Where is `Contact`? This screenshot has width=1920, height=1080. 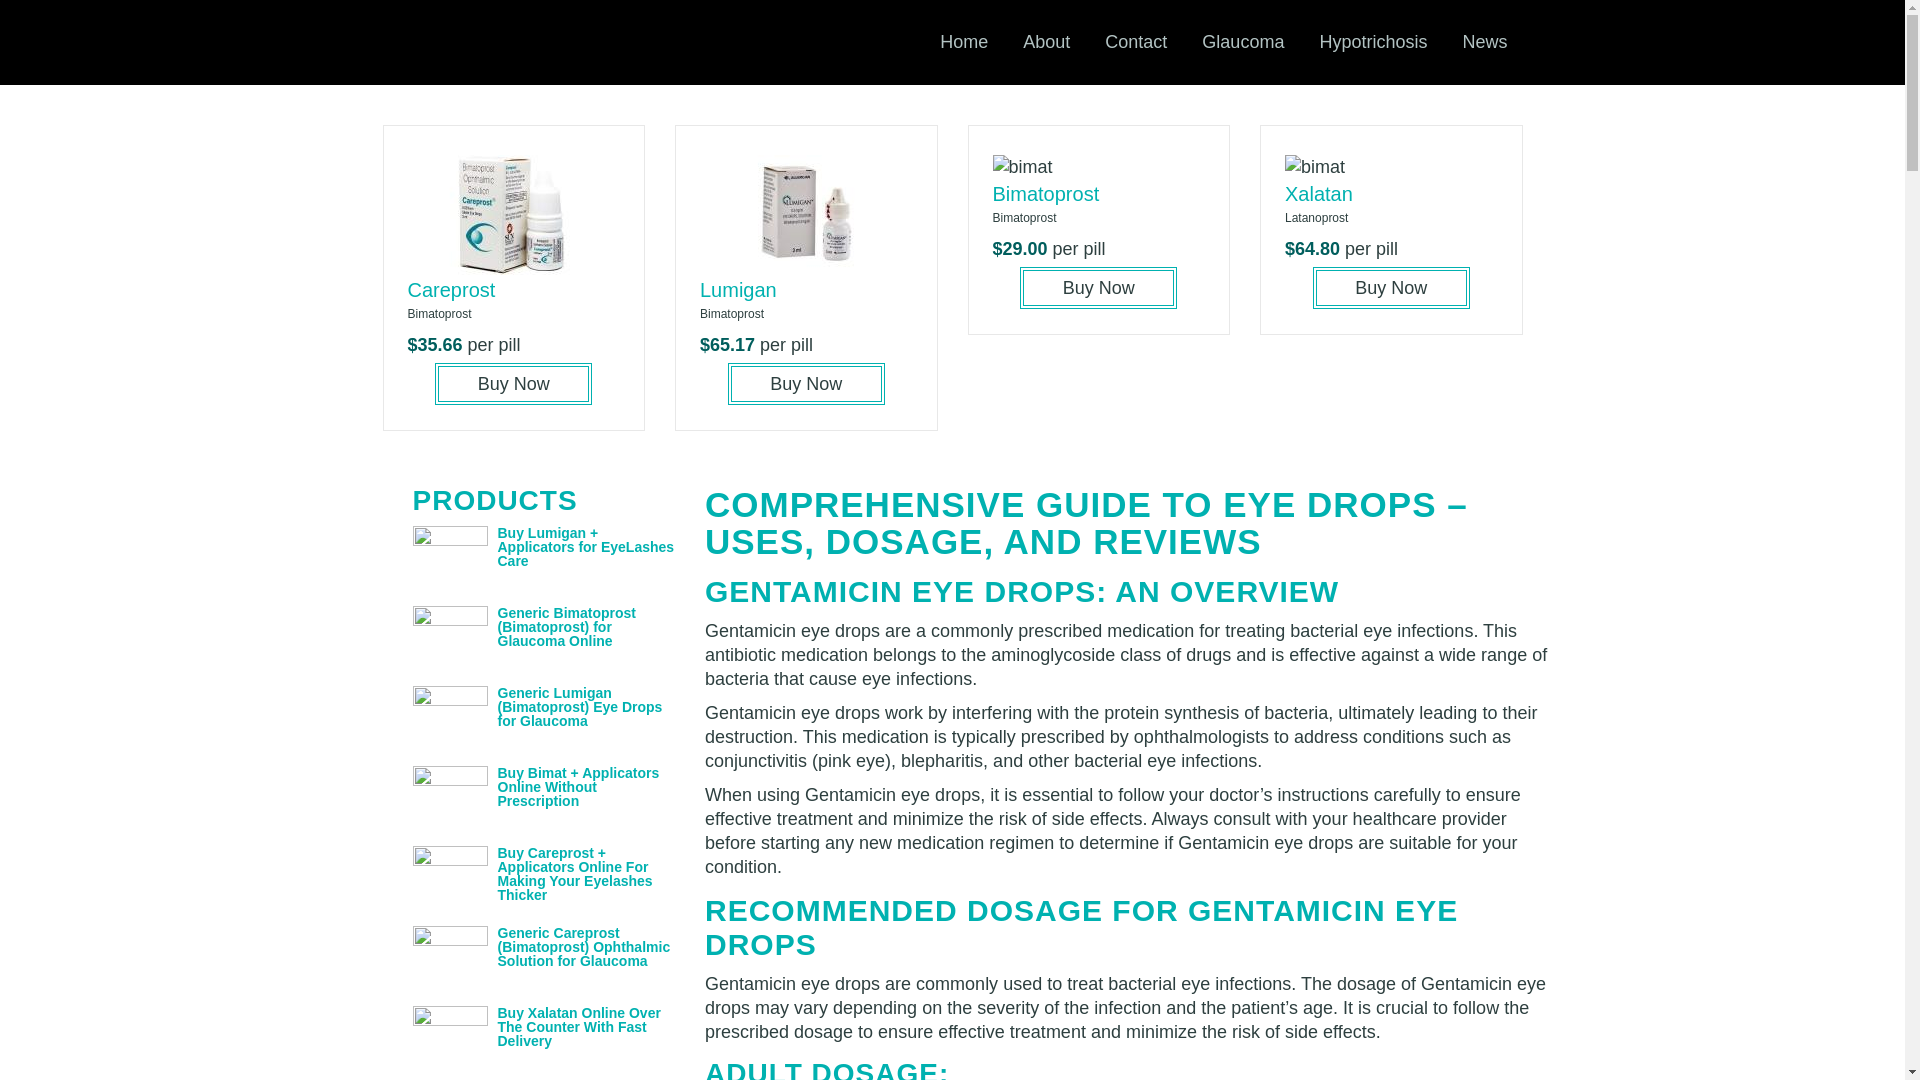
Contact is located at coordinates (1136, 42).